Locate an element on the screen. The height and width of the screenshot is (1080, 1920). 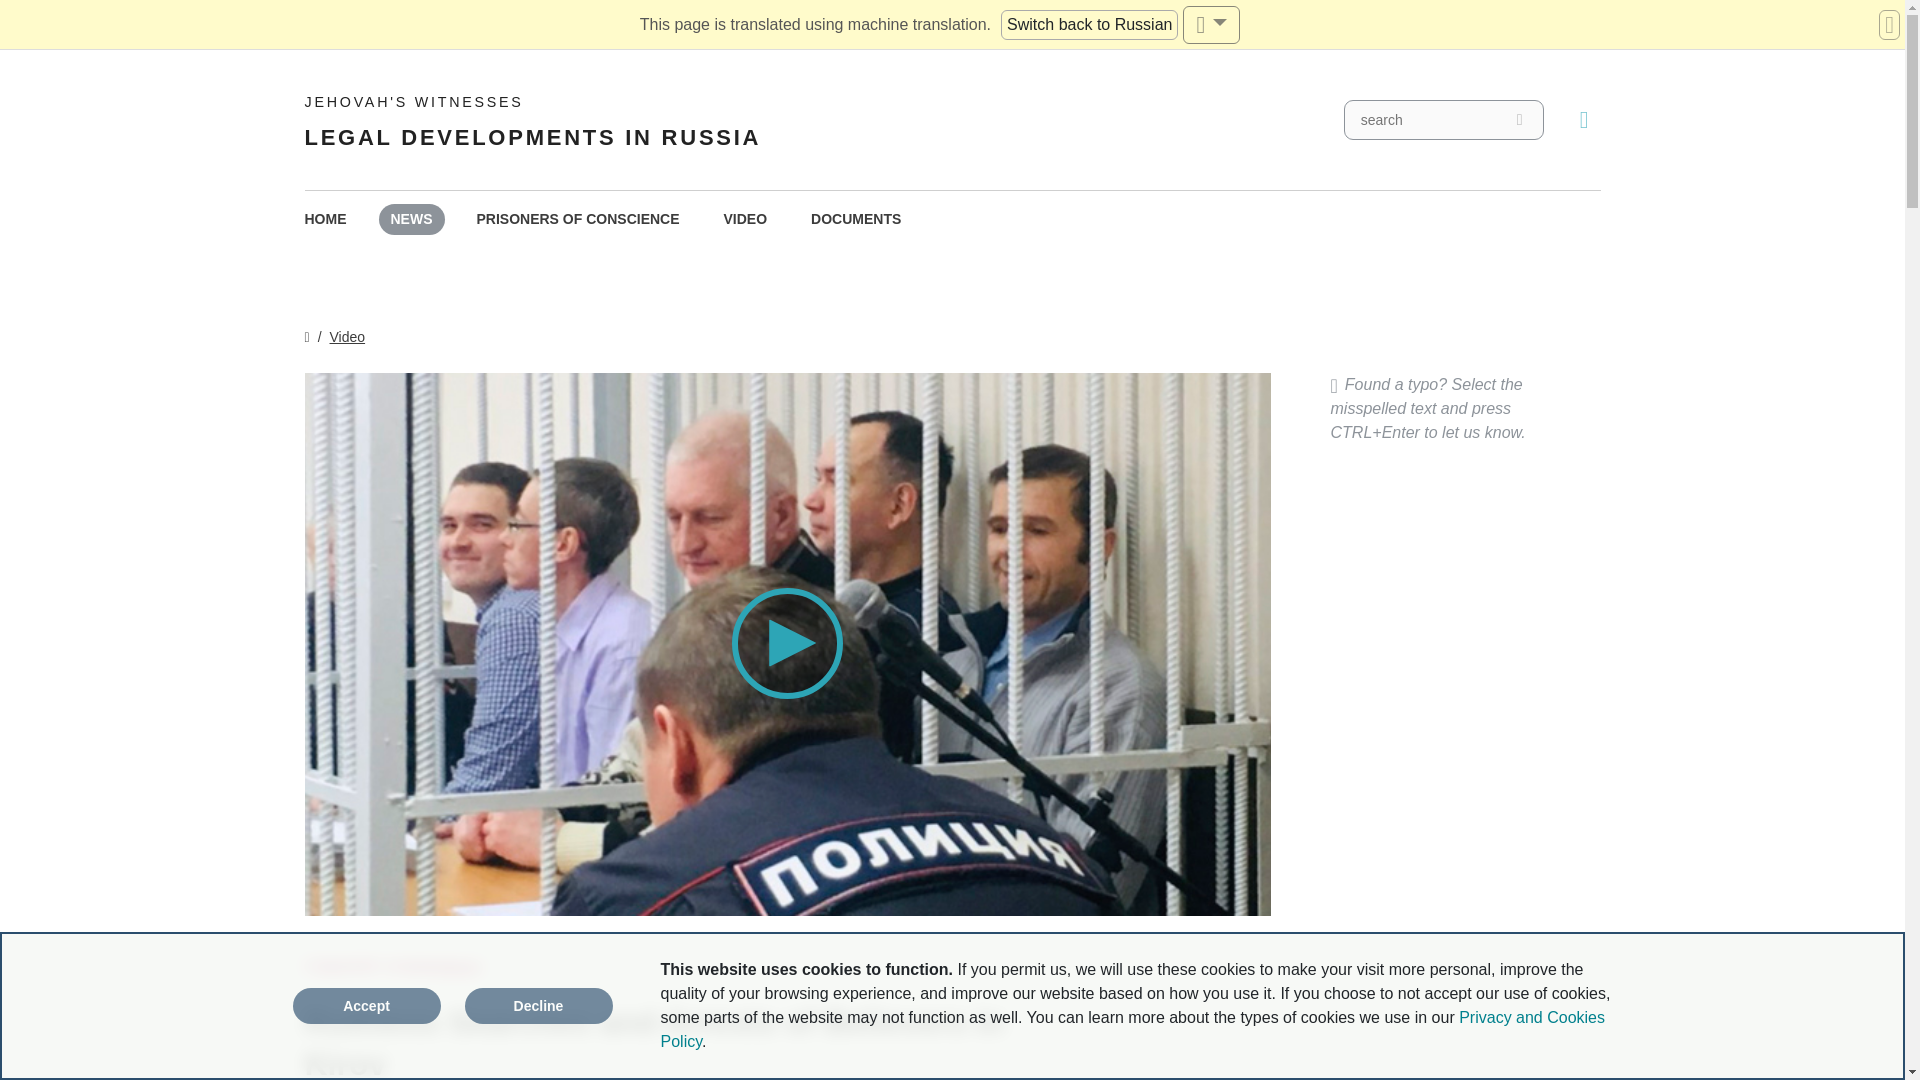
DOCUMENTS is located at coordinates (746, 220).